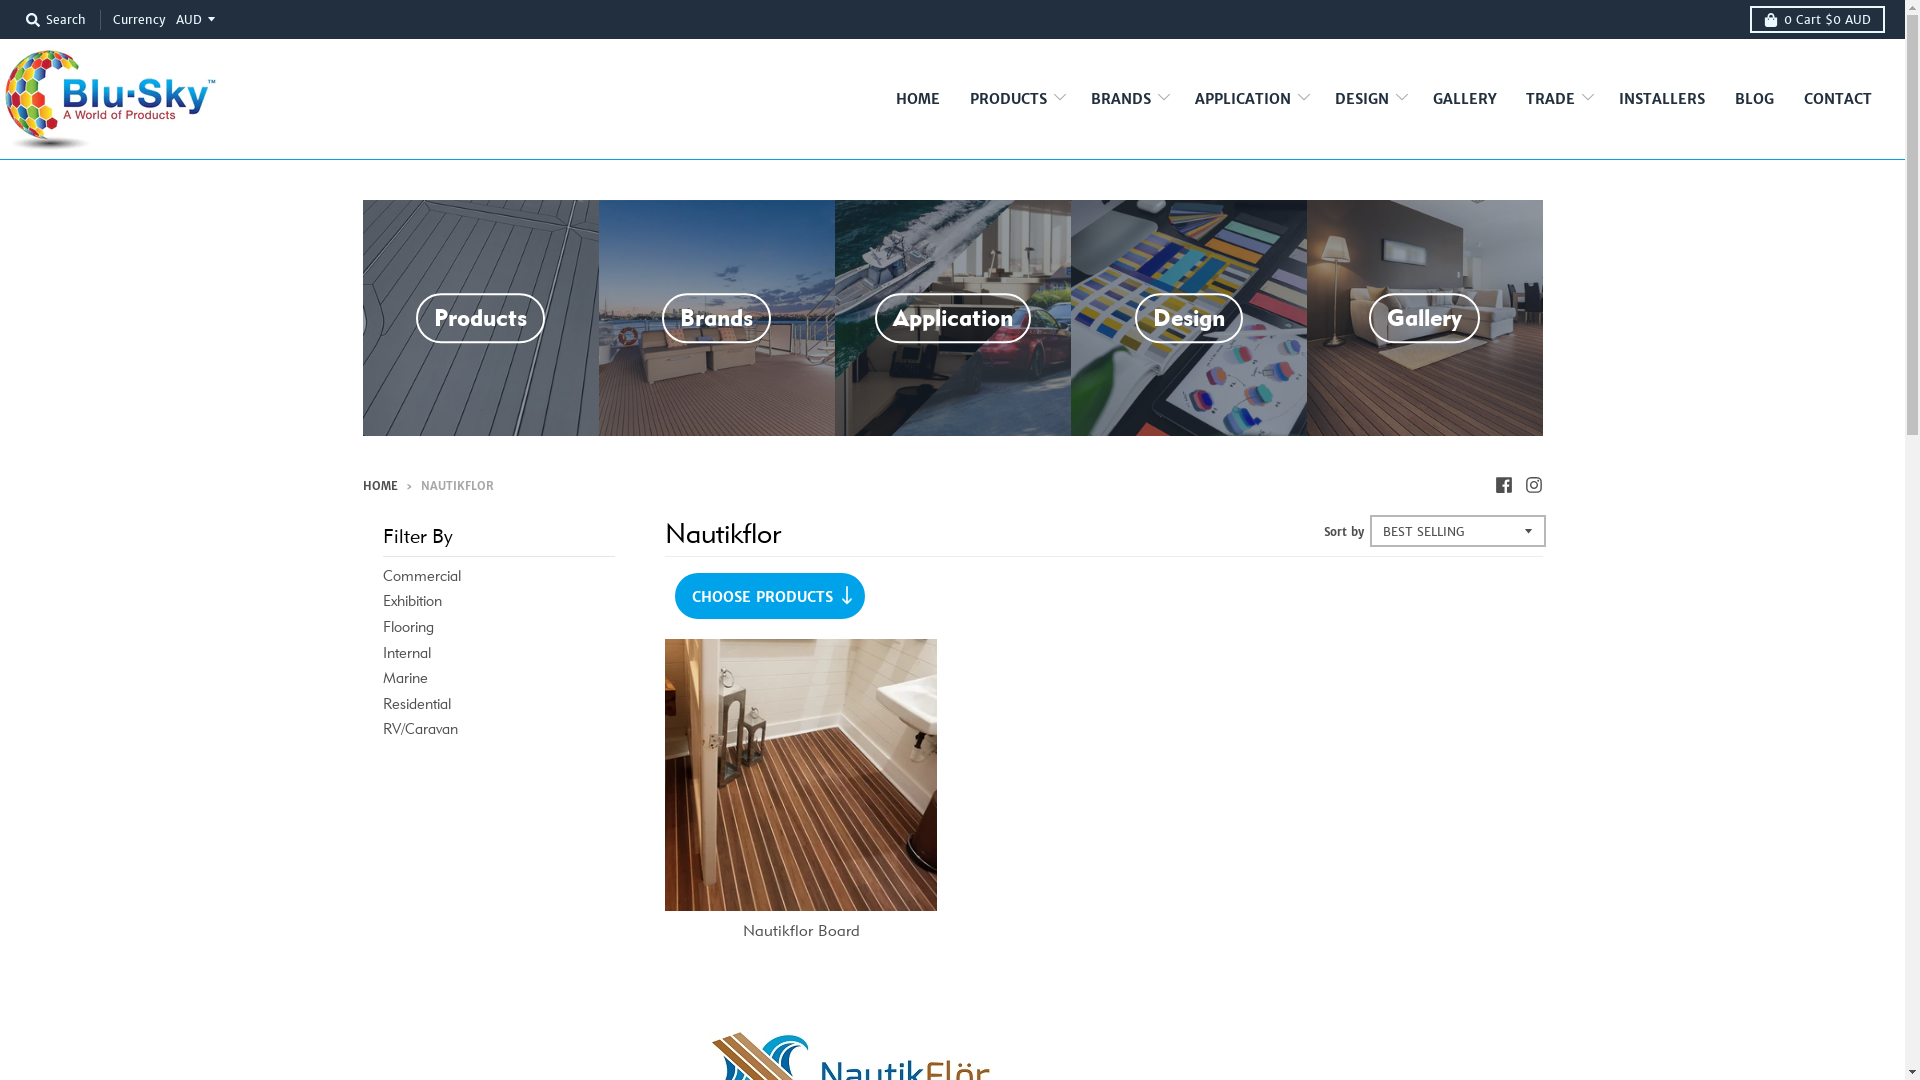  Describe the element at coordinates (1424, 318) in the screenshot. I see `Gallery` at that location.